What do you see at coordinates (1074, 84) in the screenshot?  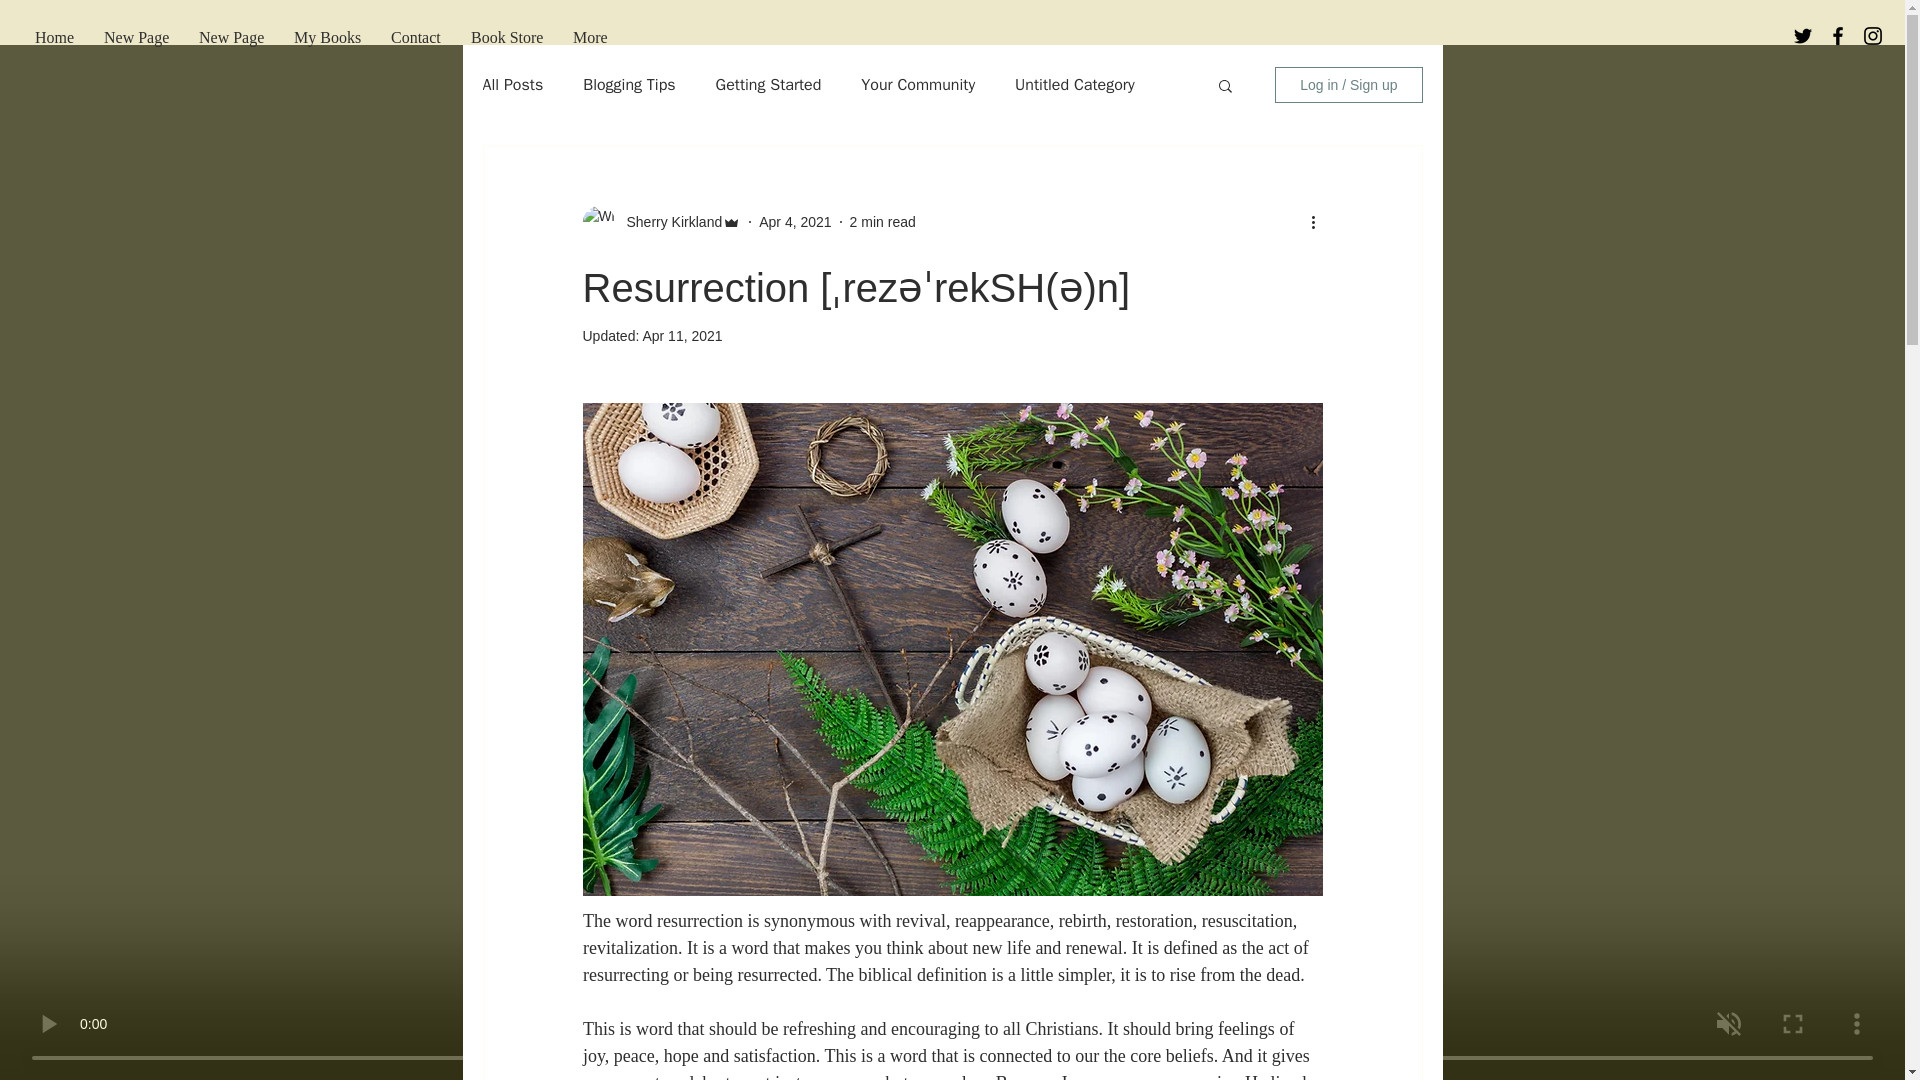 I see `Untitled Category` at bounding box center [1074, 84].